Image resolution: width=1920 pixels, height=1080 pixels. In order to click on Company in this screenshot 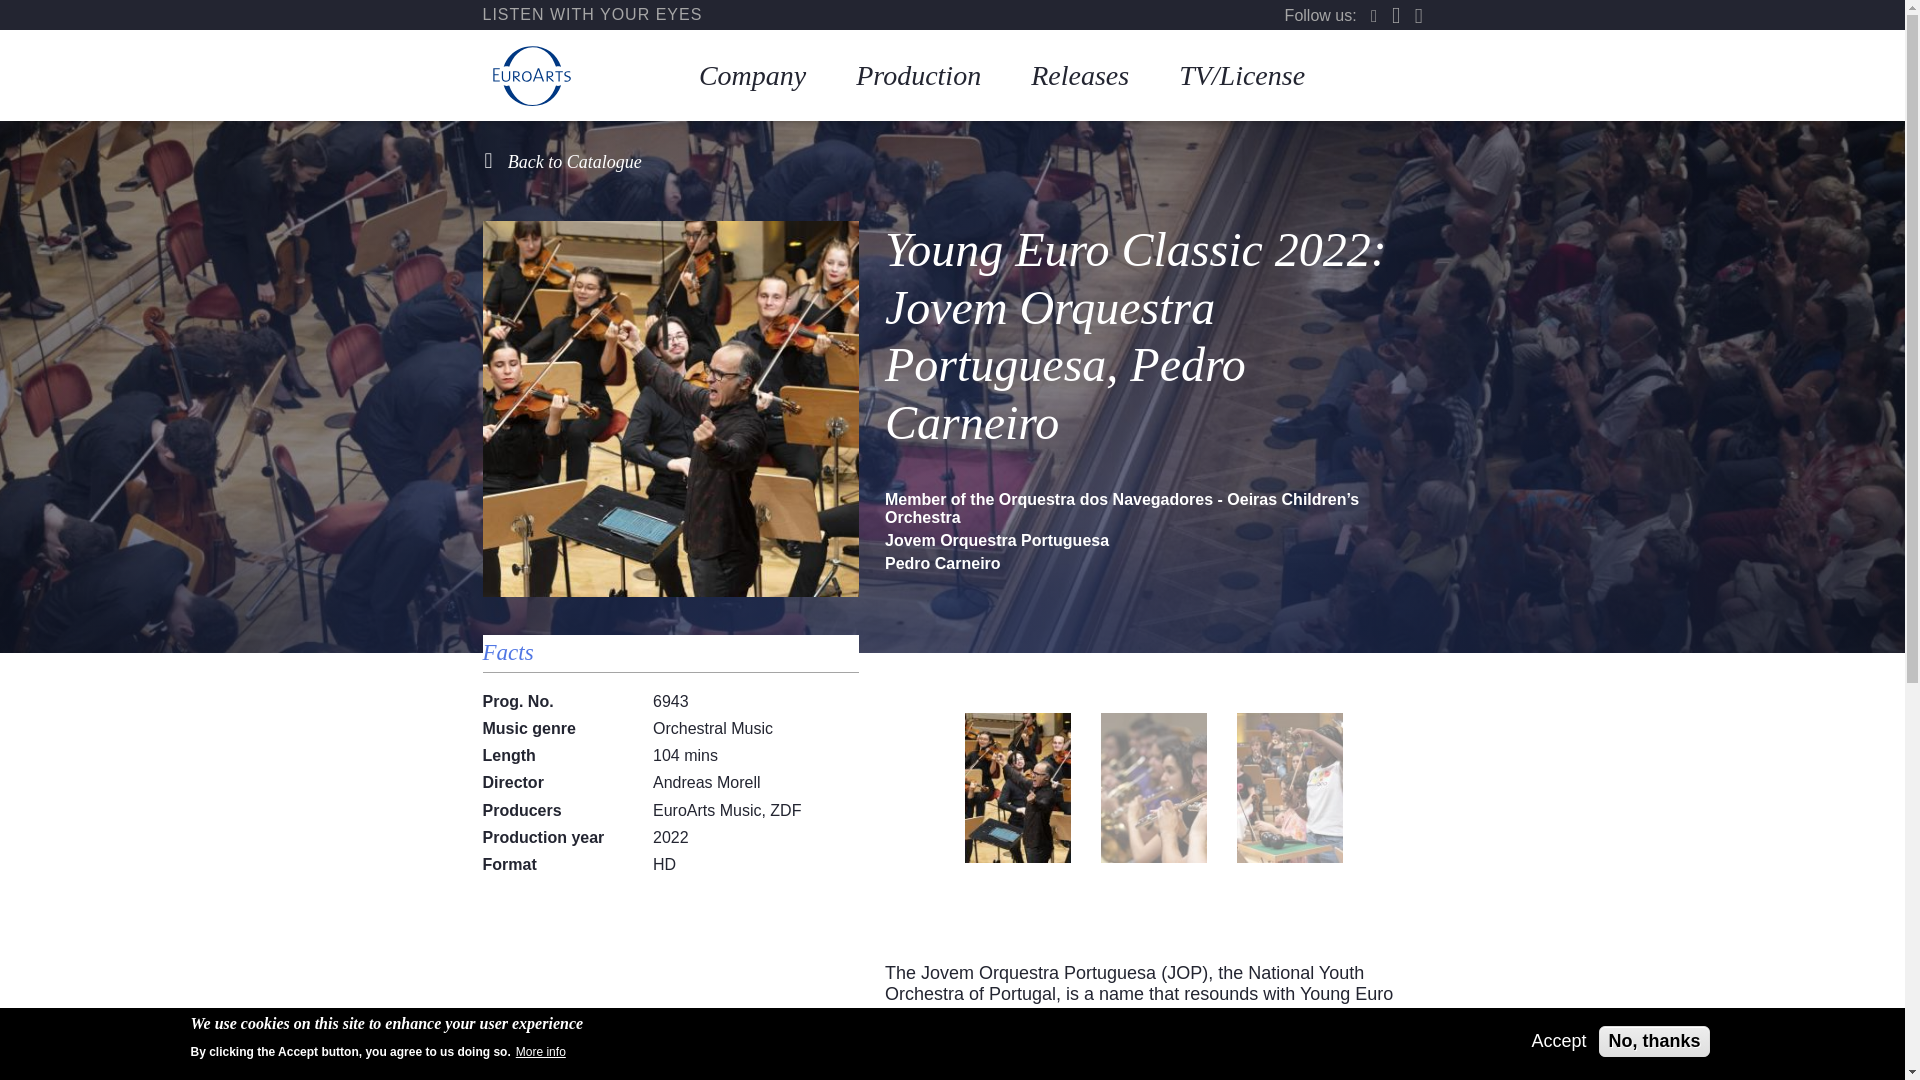, I will do `click(752, 76)`.